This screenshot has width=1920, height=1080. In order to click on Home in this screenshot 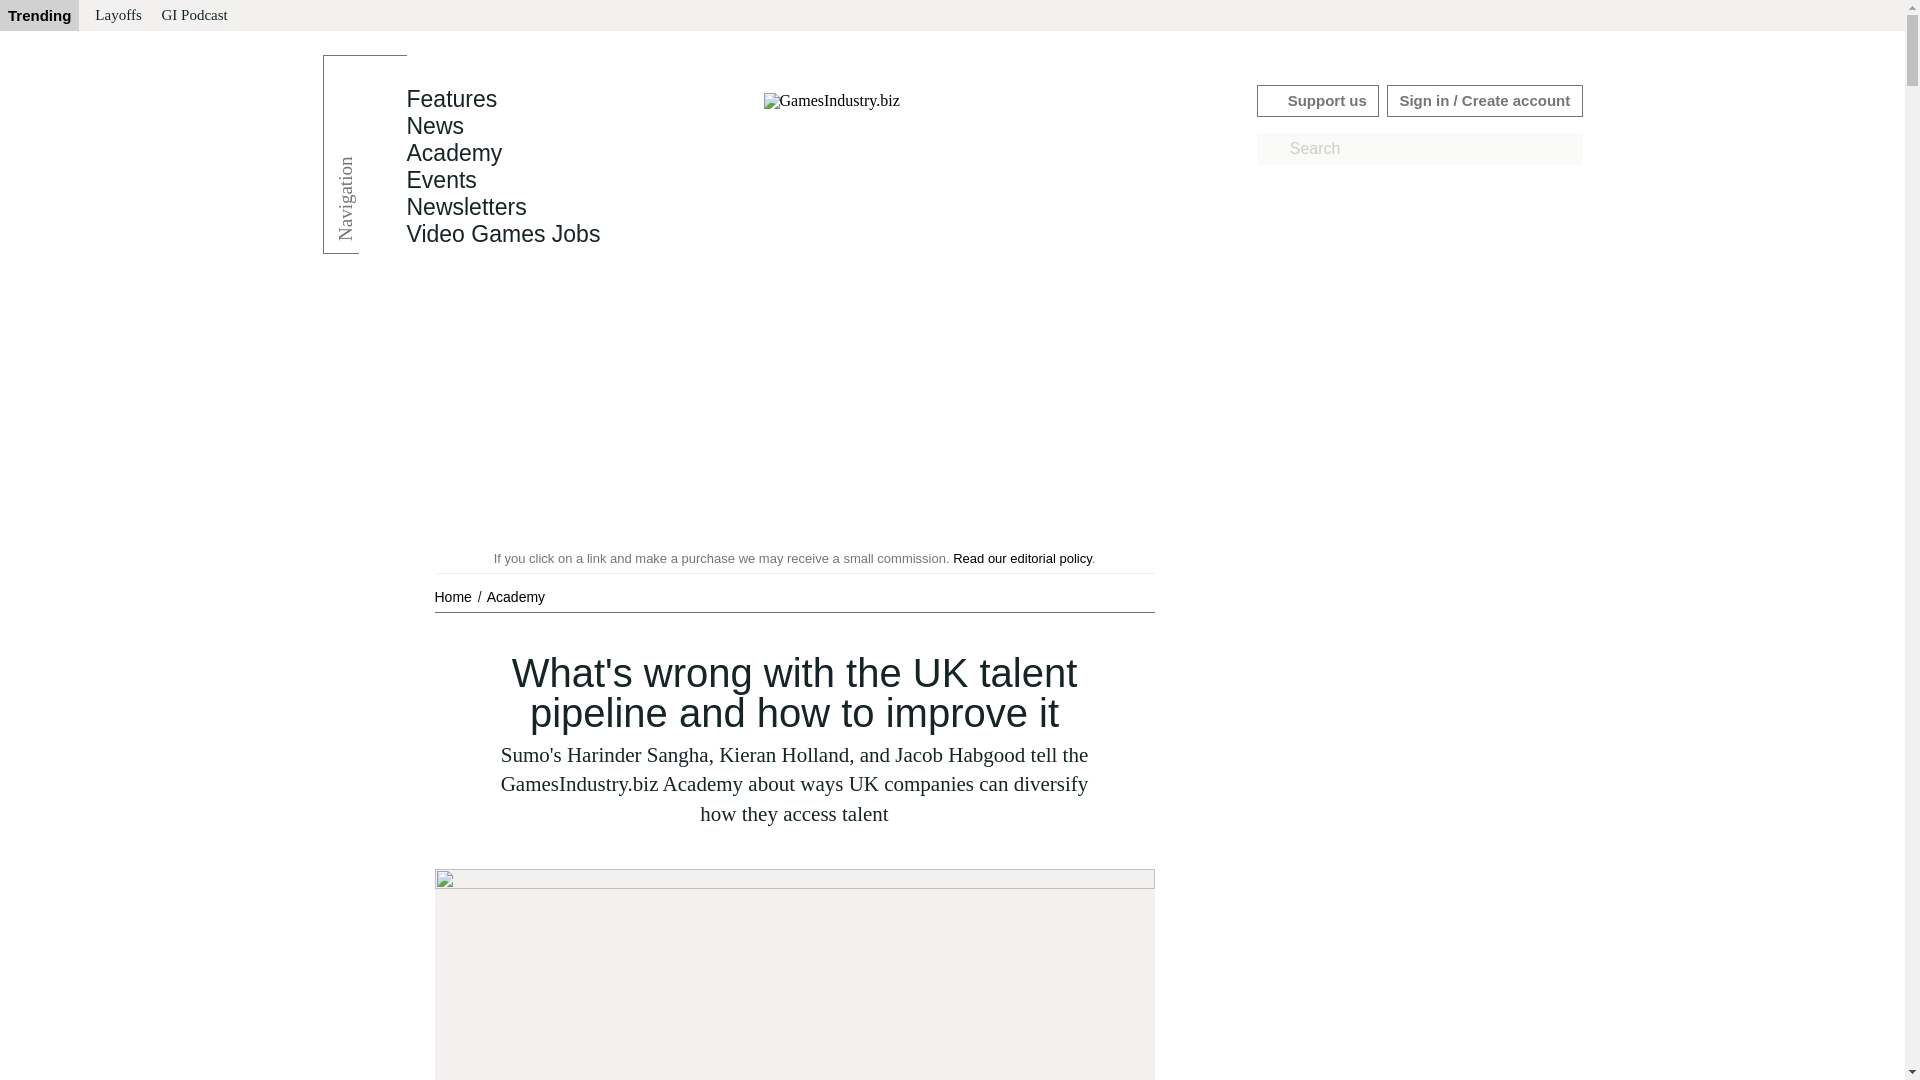, I will do `click(454, 596)`.